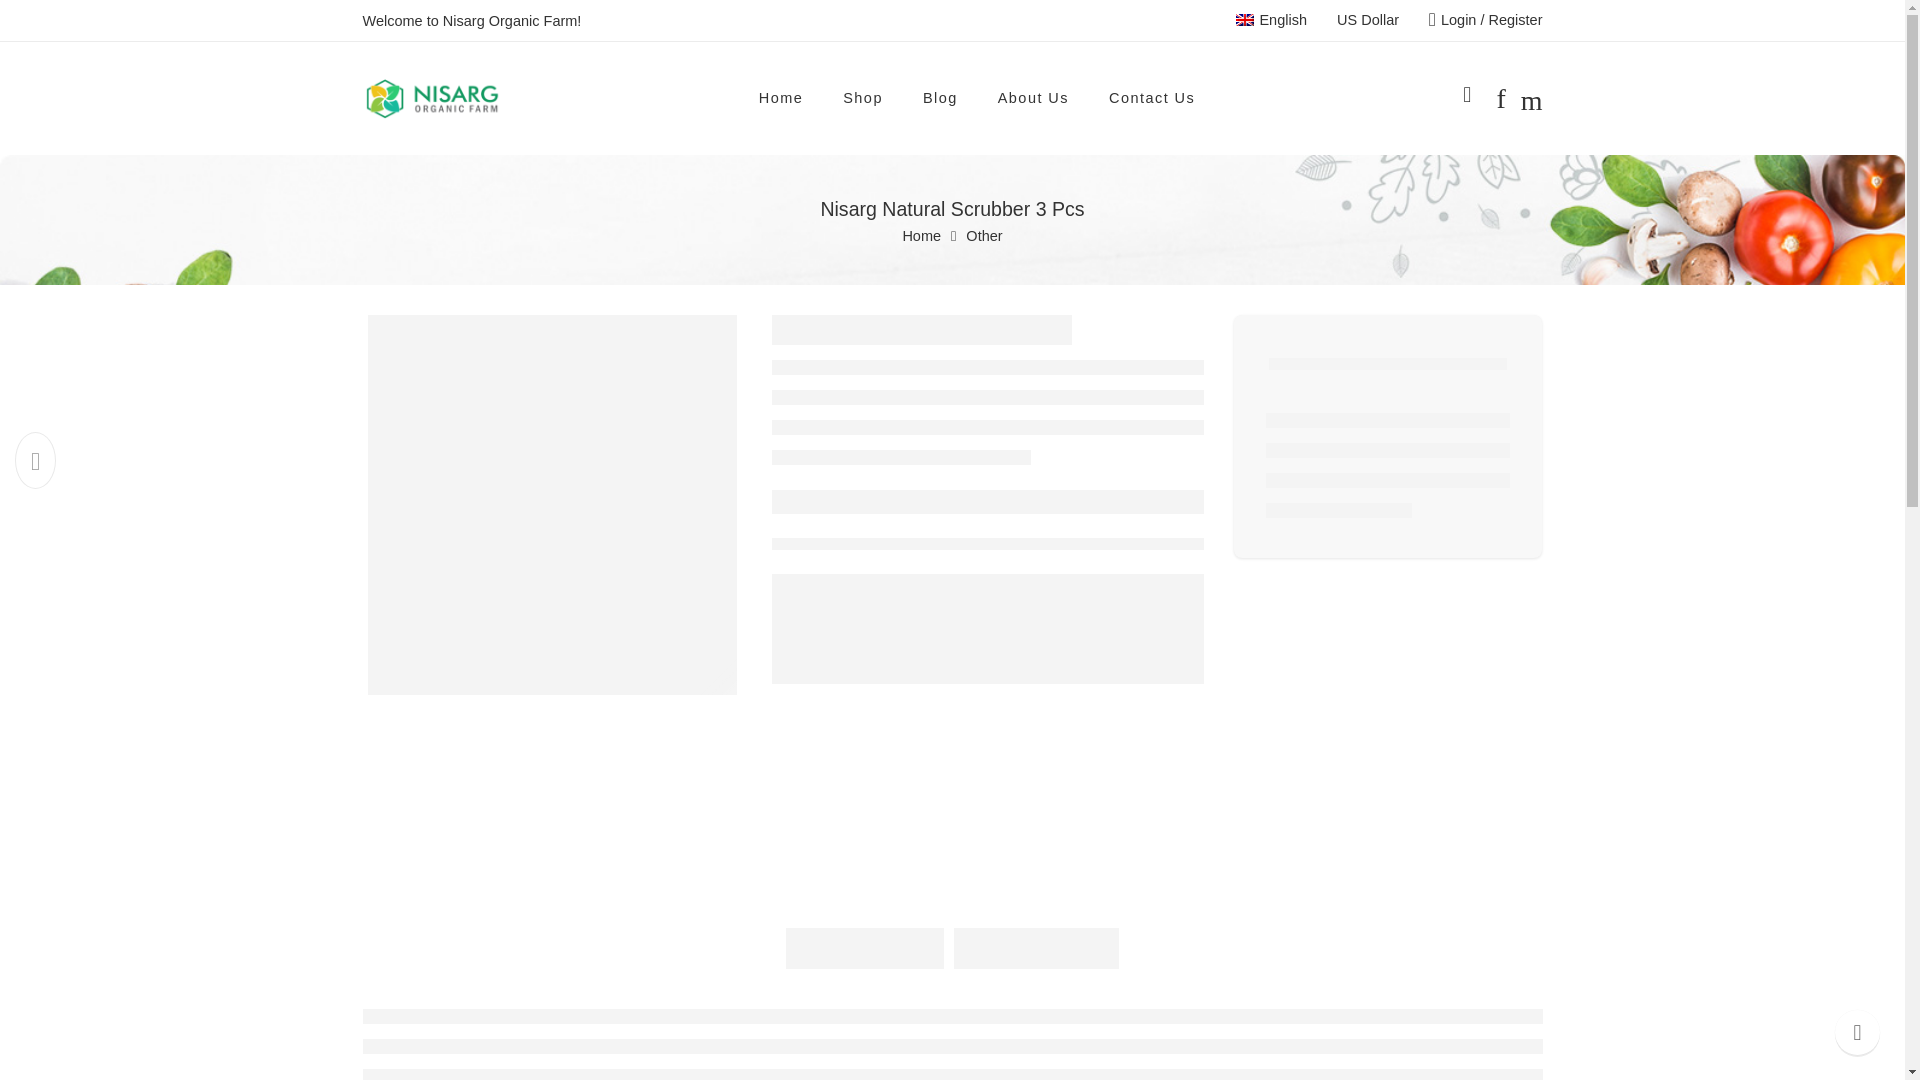 The image size is (1920, 1080). I want to click on US Dollar, so click(1368, 20).